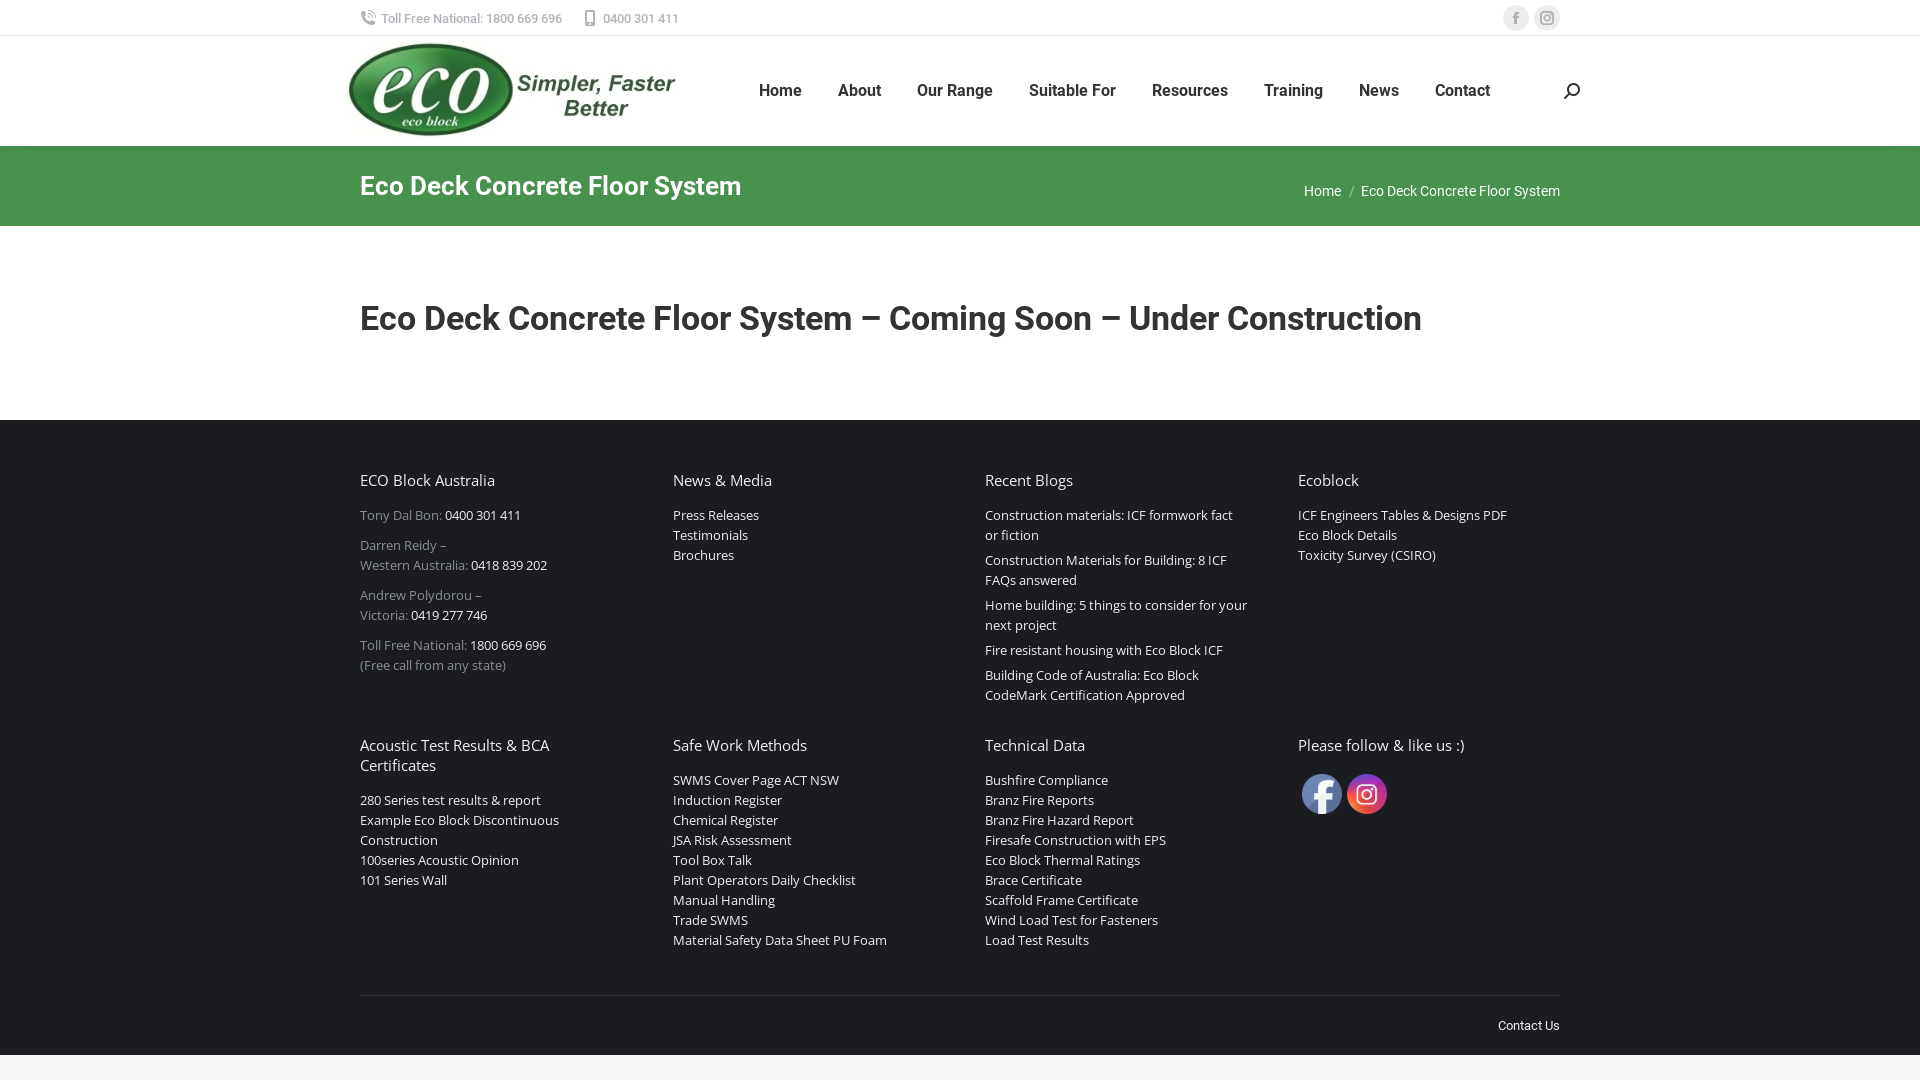  What do you see at coordinates (1190, 91) in the screenshot?
I see `Resources` at bounding box center [1190, 91].